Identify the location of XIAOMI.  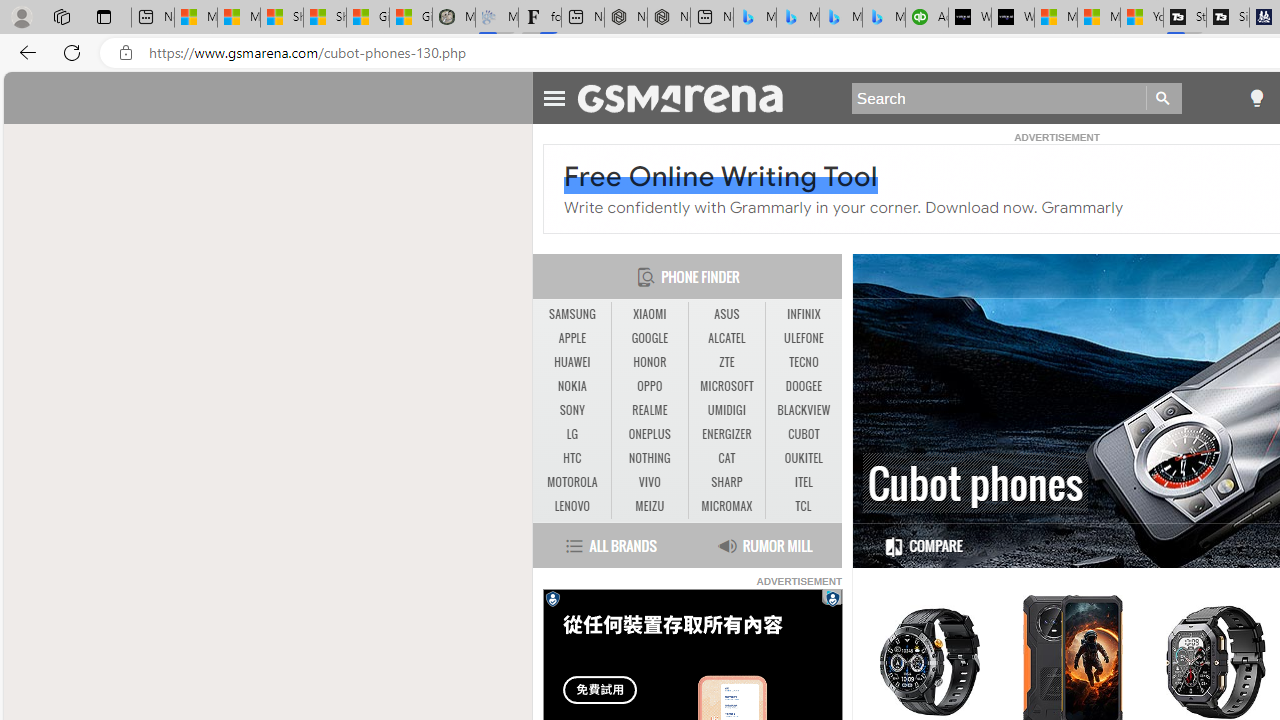
(649, 314).